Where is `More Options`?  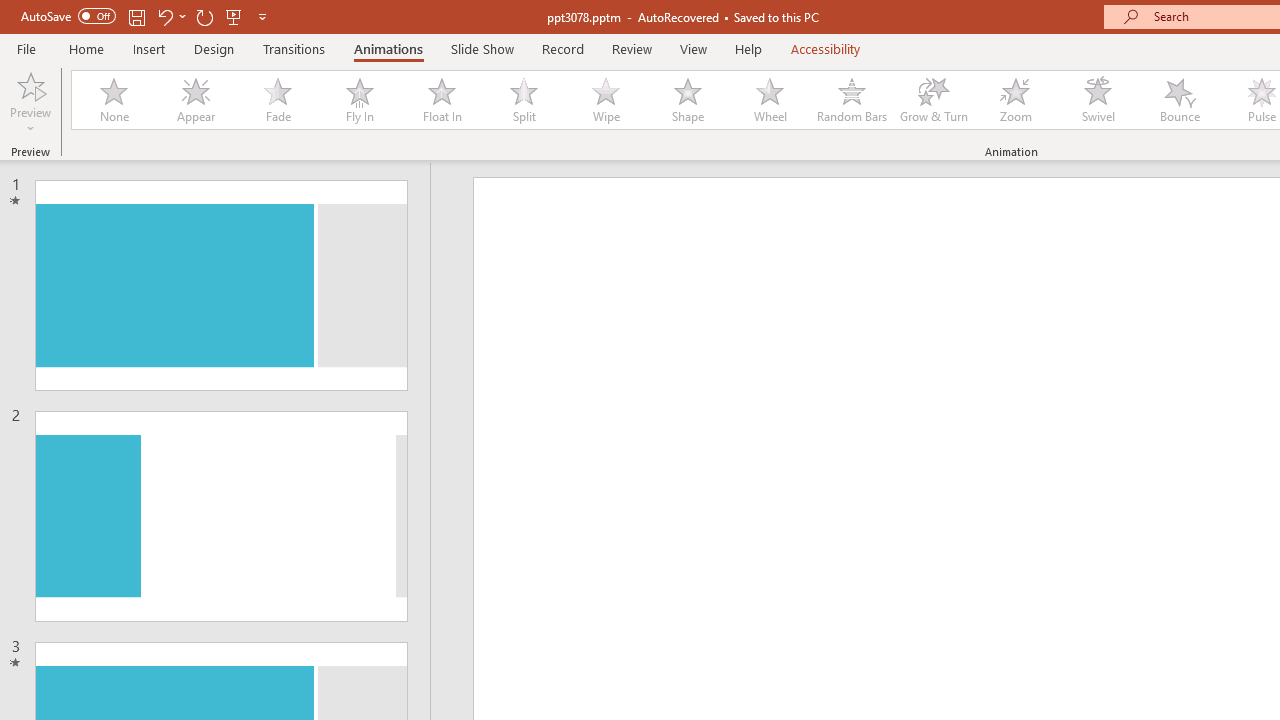
More Options is located at coordinates (30, 121).